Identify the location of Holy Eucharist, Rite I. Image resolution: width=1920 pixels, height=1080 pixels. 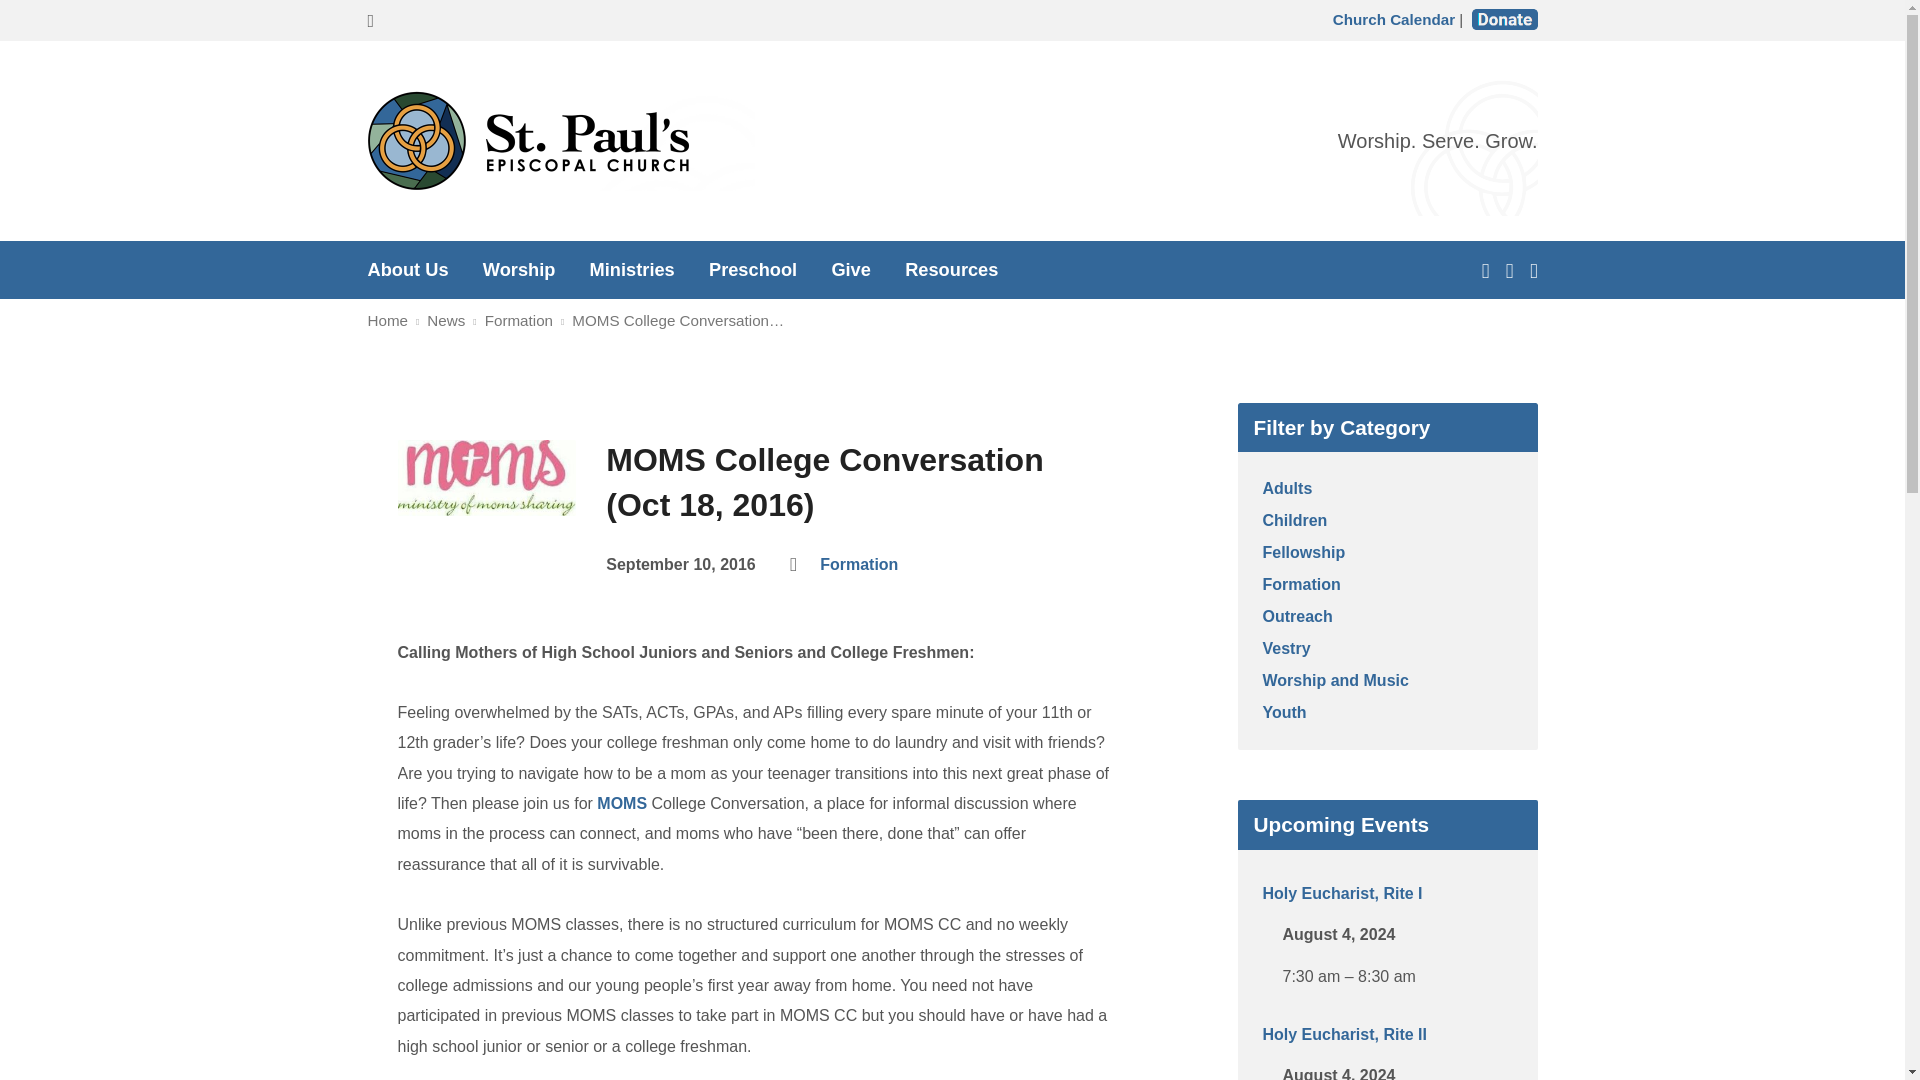
(1342, 892).